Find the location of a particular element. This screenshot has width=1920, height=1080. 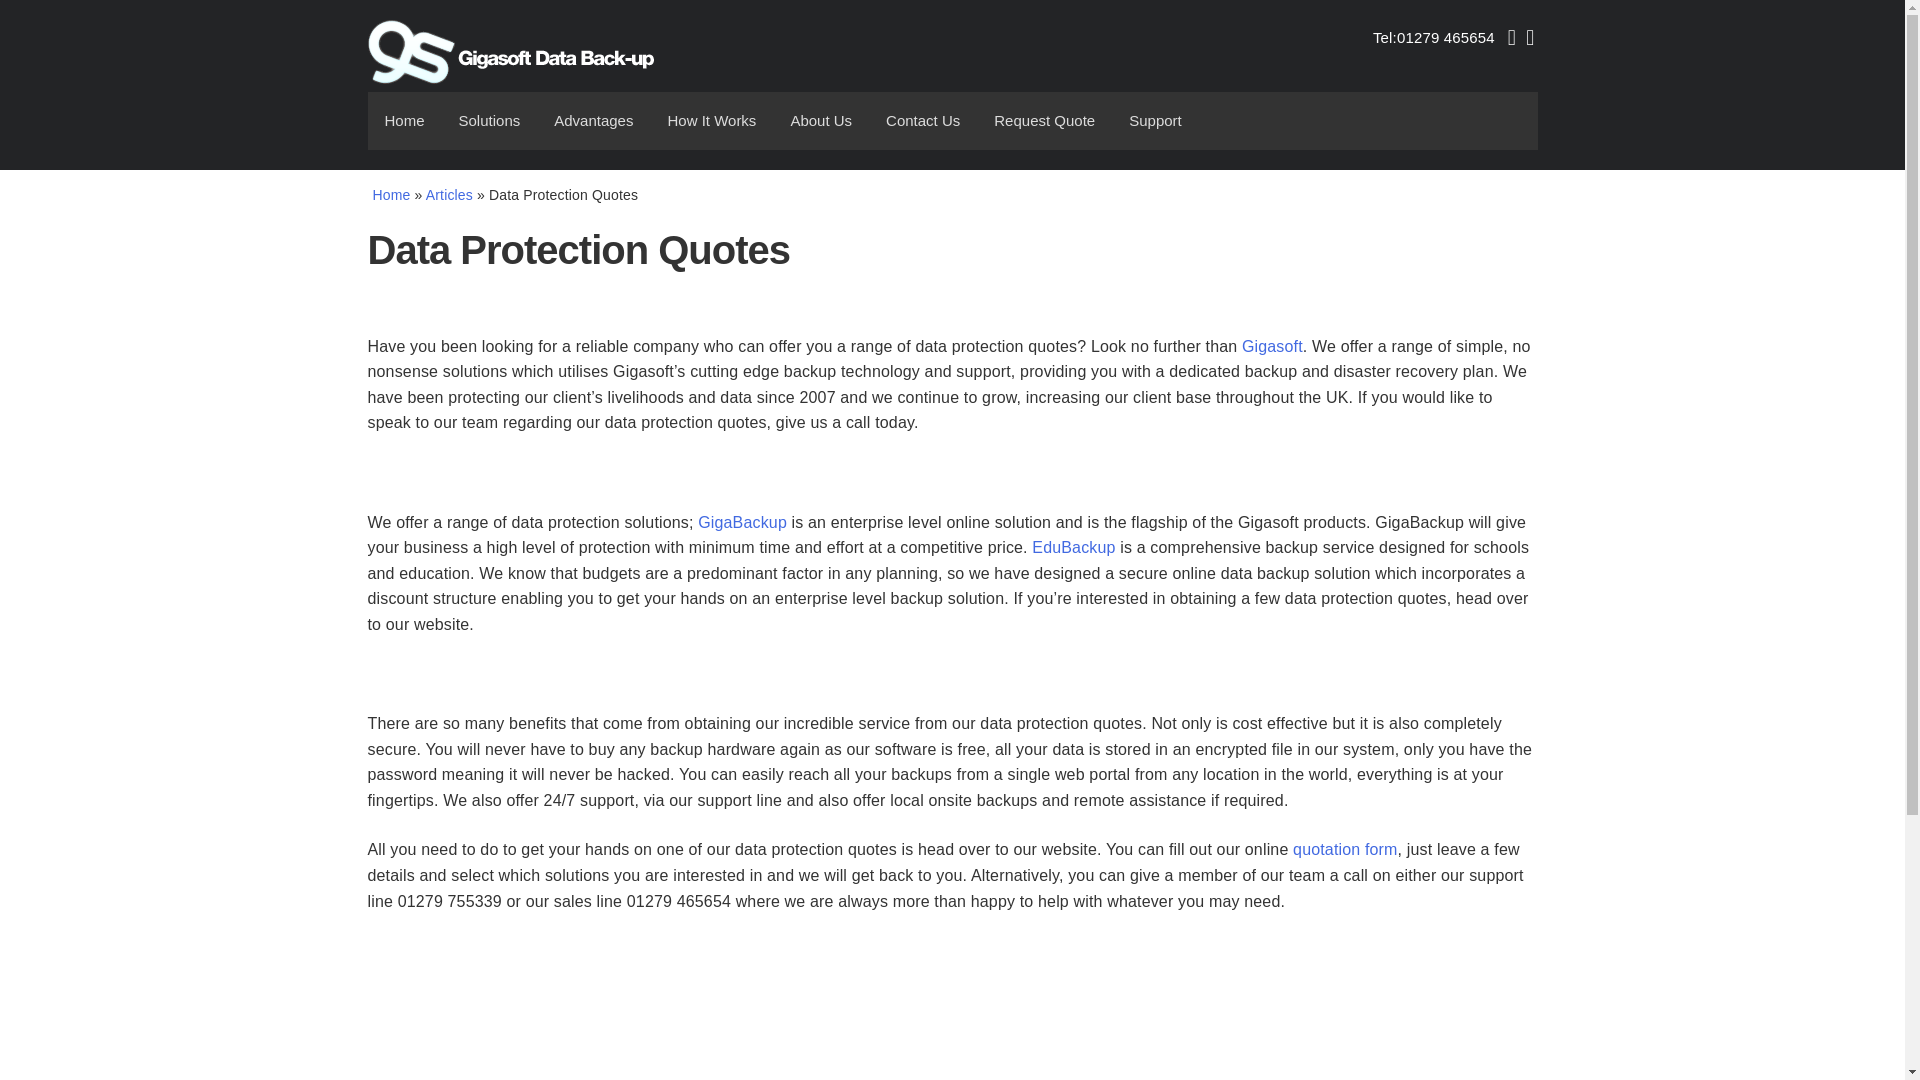

How It Works is located at coordinates (712, 120).